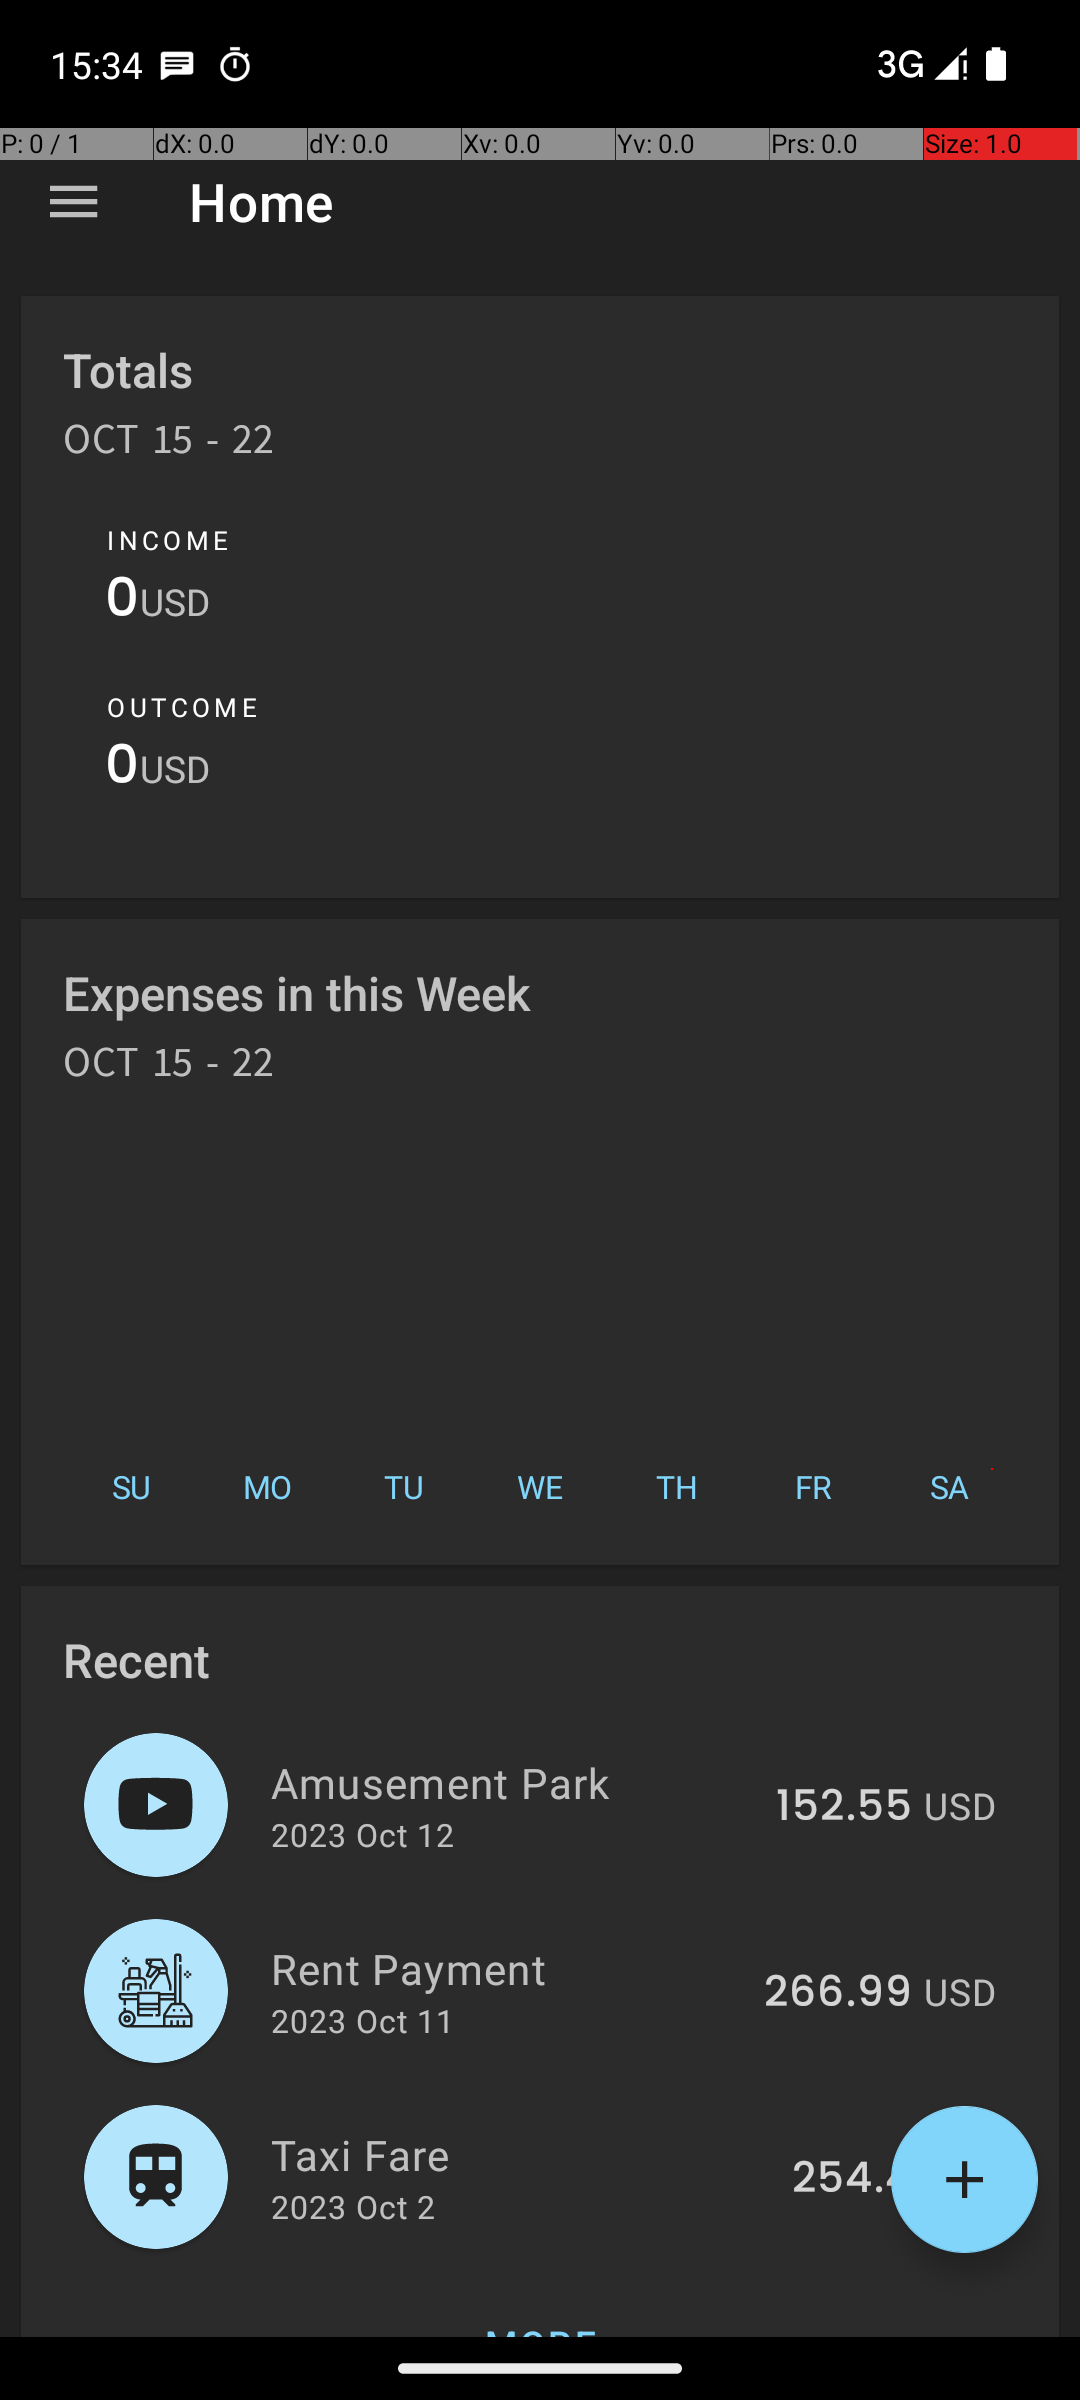  Describe the element at coordinates (852, 2179) in the screenshot. I see `254.4` at that location.